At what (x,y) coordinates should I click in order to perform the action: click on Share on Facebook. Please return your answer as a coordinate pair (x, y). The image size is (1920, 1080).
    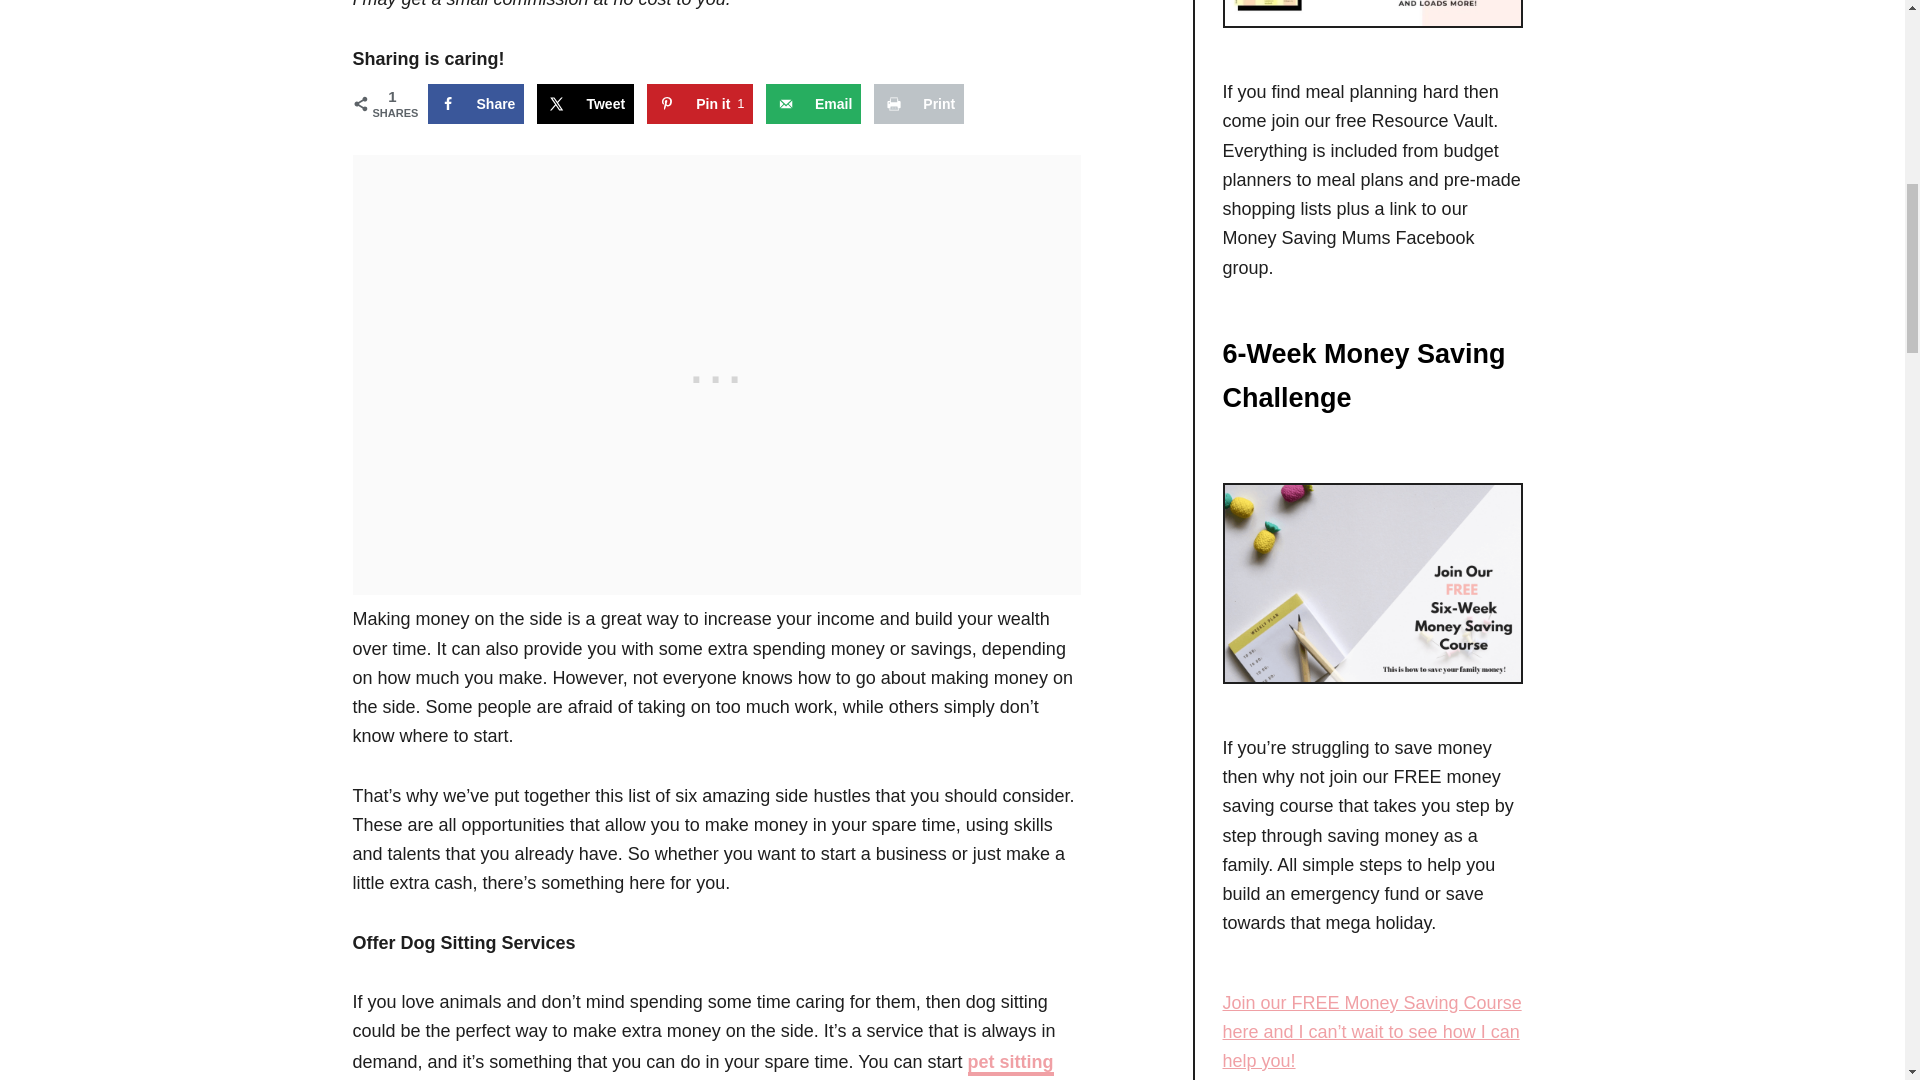
    Looking at the image, I should click on (700, 104).